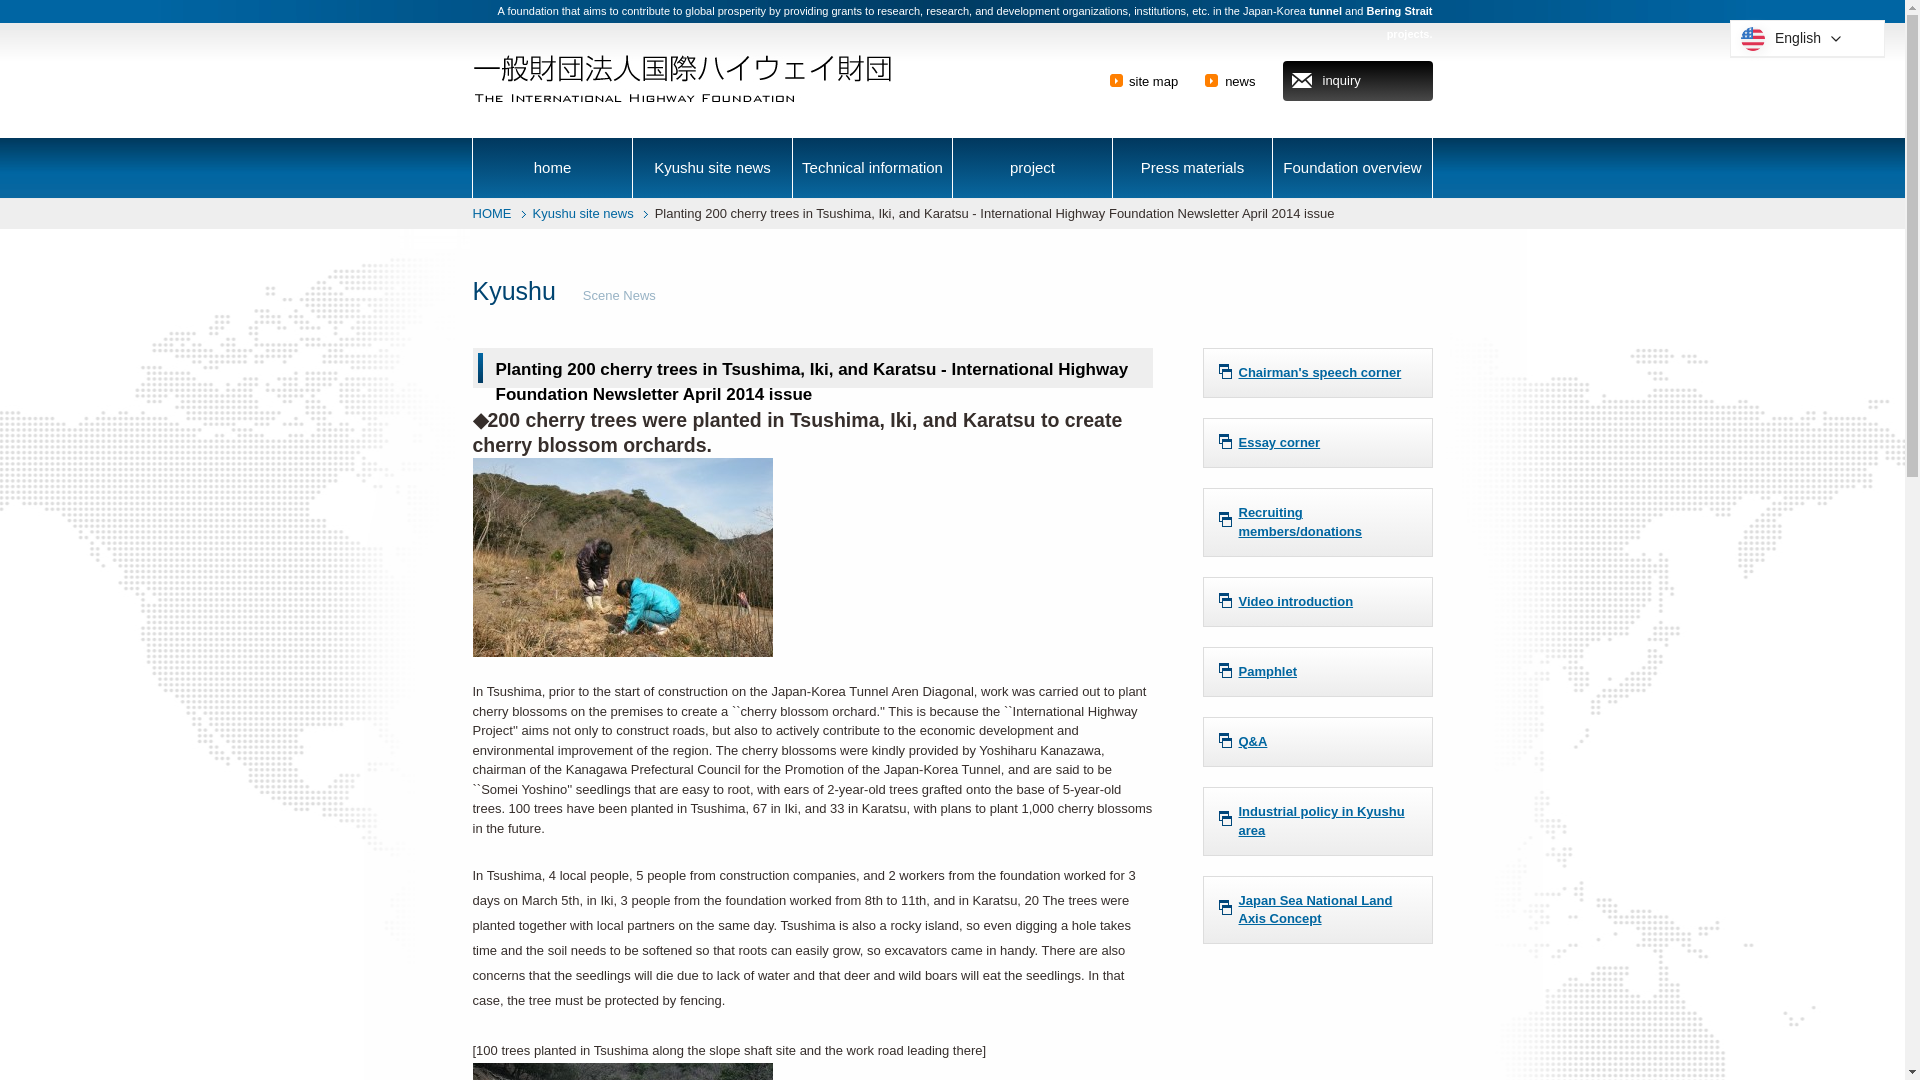  Describe the element at coordinates (872, 168) in the screenshot. I see `Technical information` at that location.